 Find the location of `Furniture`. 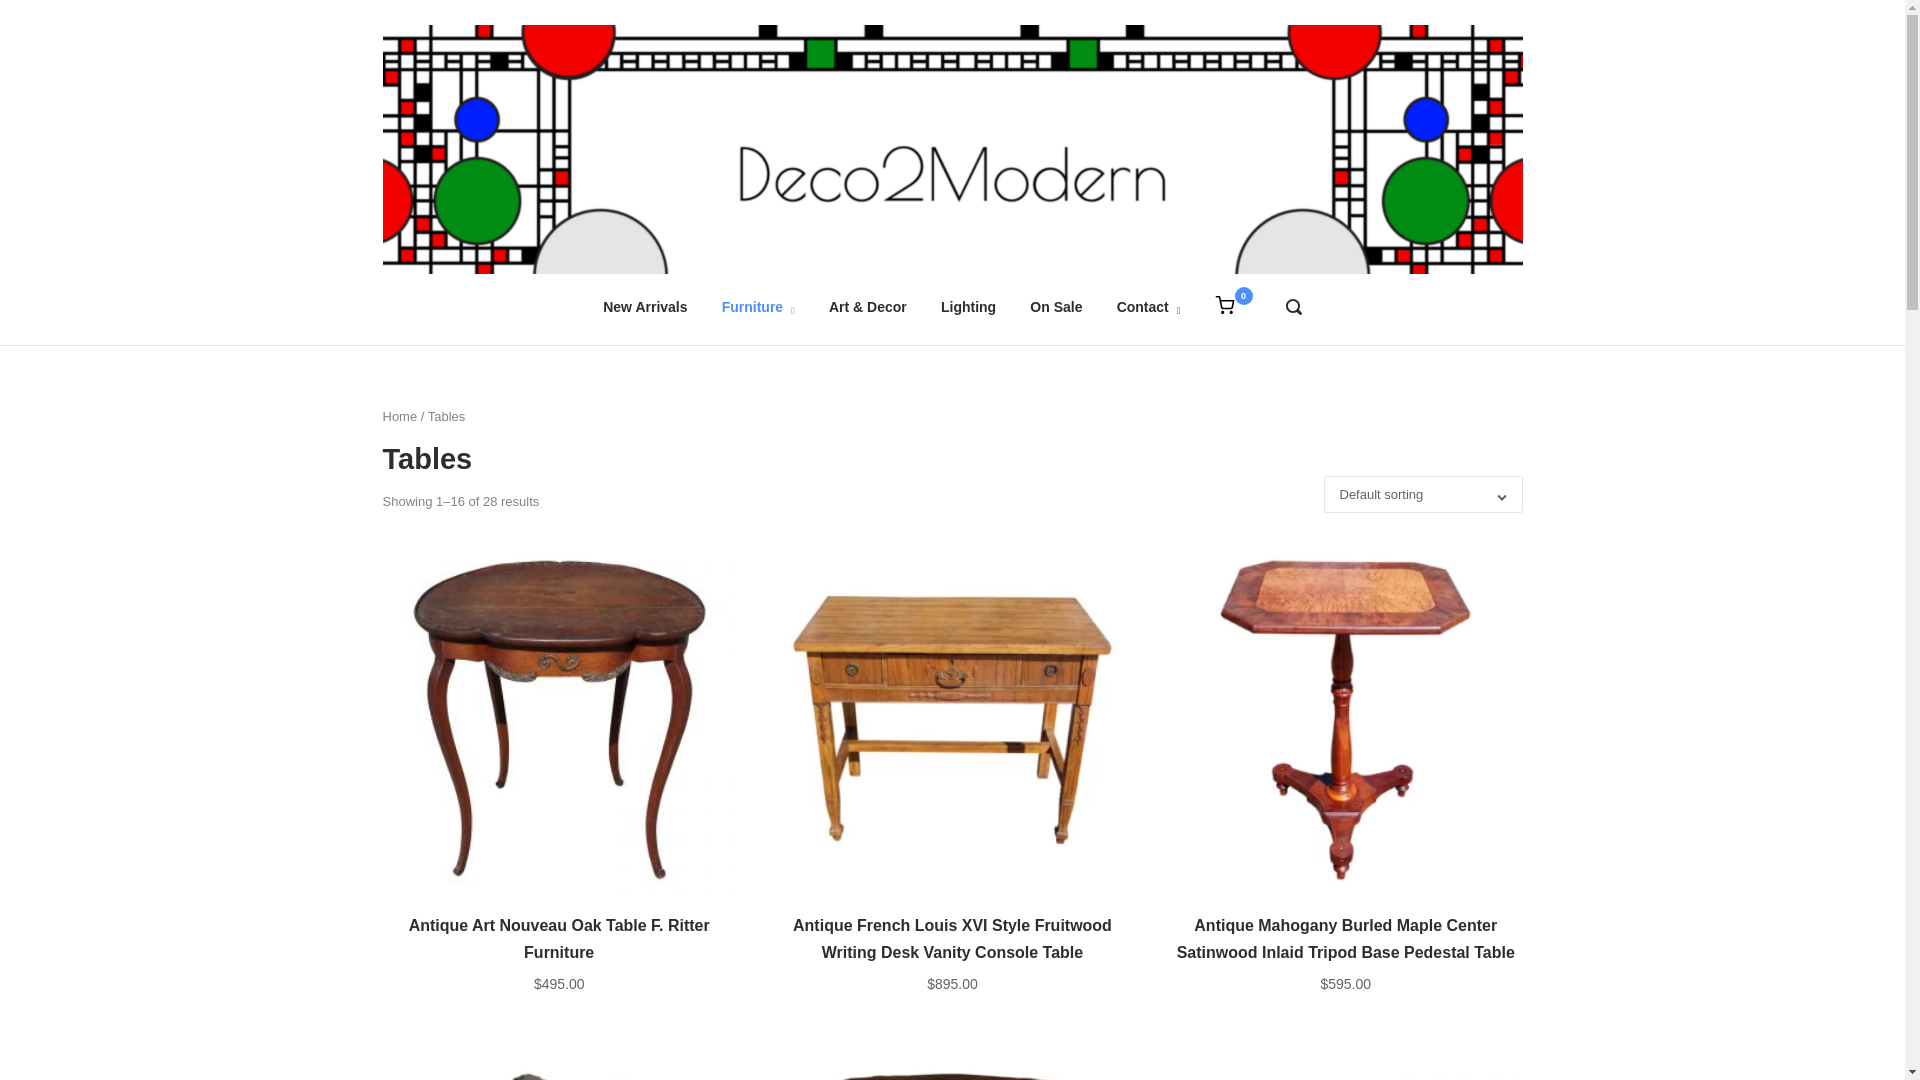

Furniture is located at coordinates (758, 307).